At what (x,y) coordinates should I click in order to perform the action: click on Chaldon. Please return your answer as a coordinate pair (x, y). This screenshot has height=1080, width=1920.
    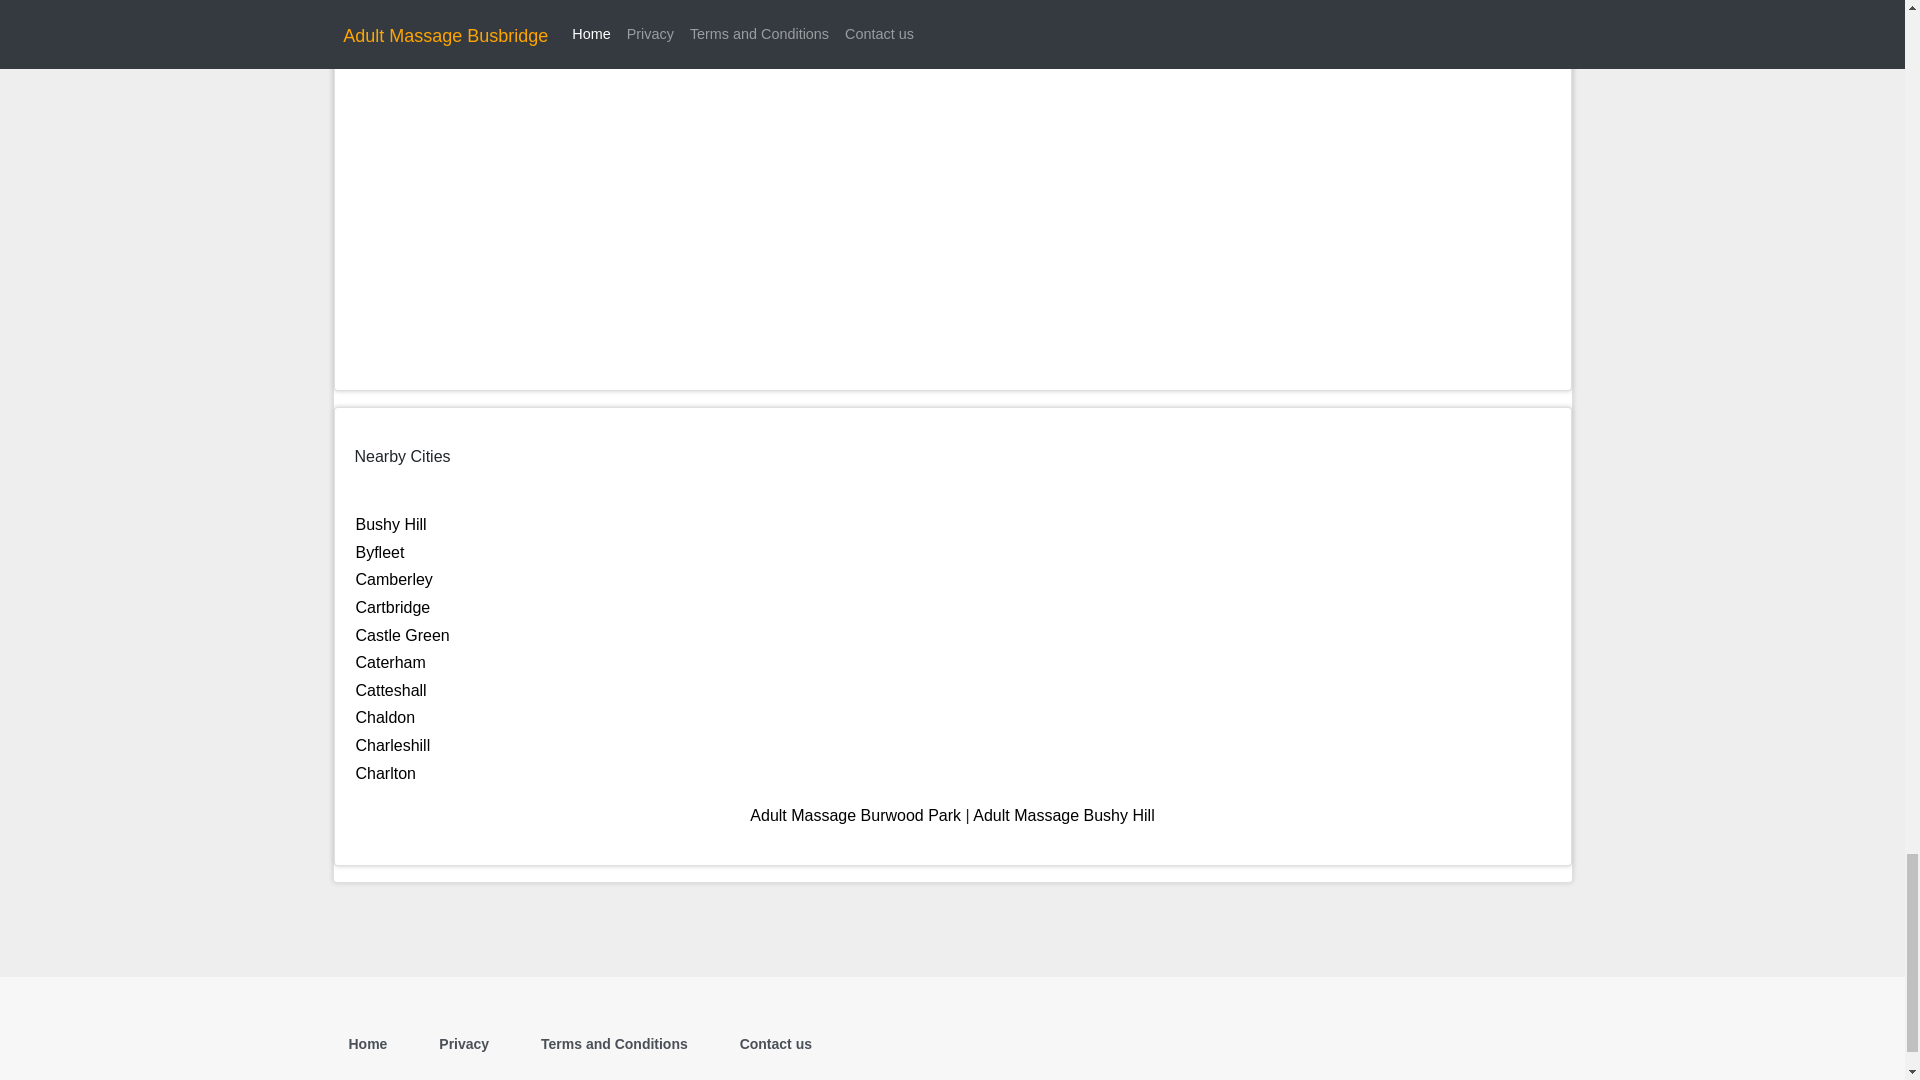
    Looking at the image, I should click on (386, 716).